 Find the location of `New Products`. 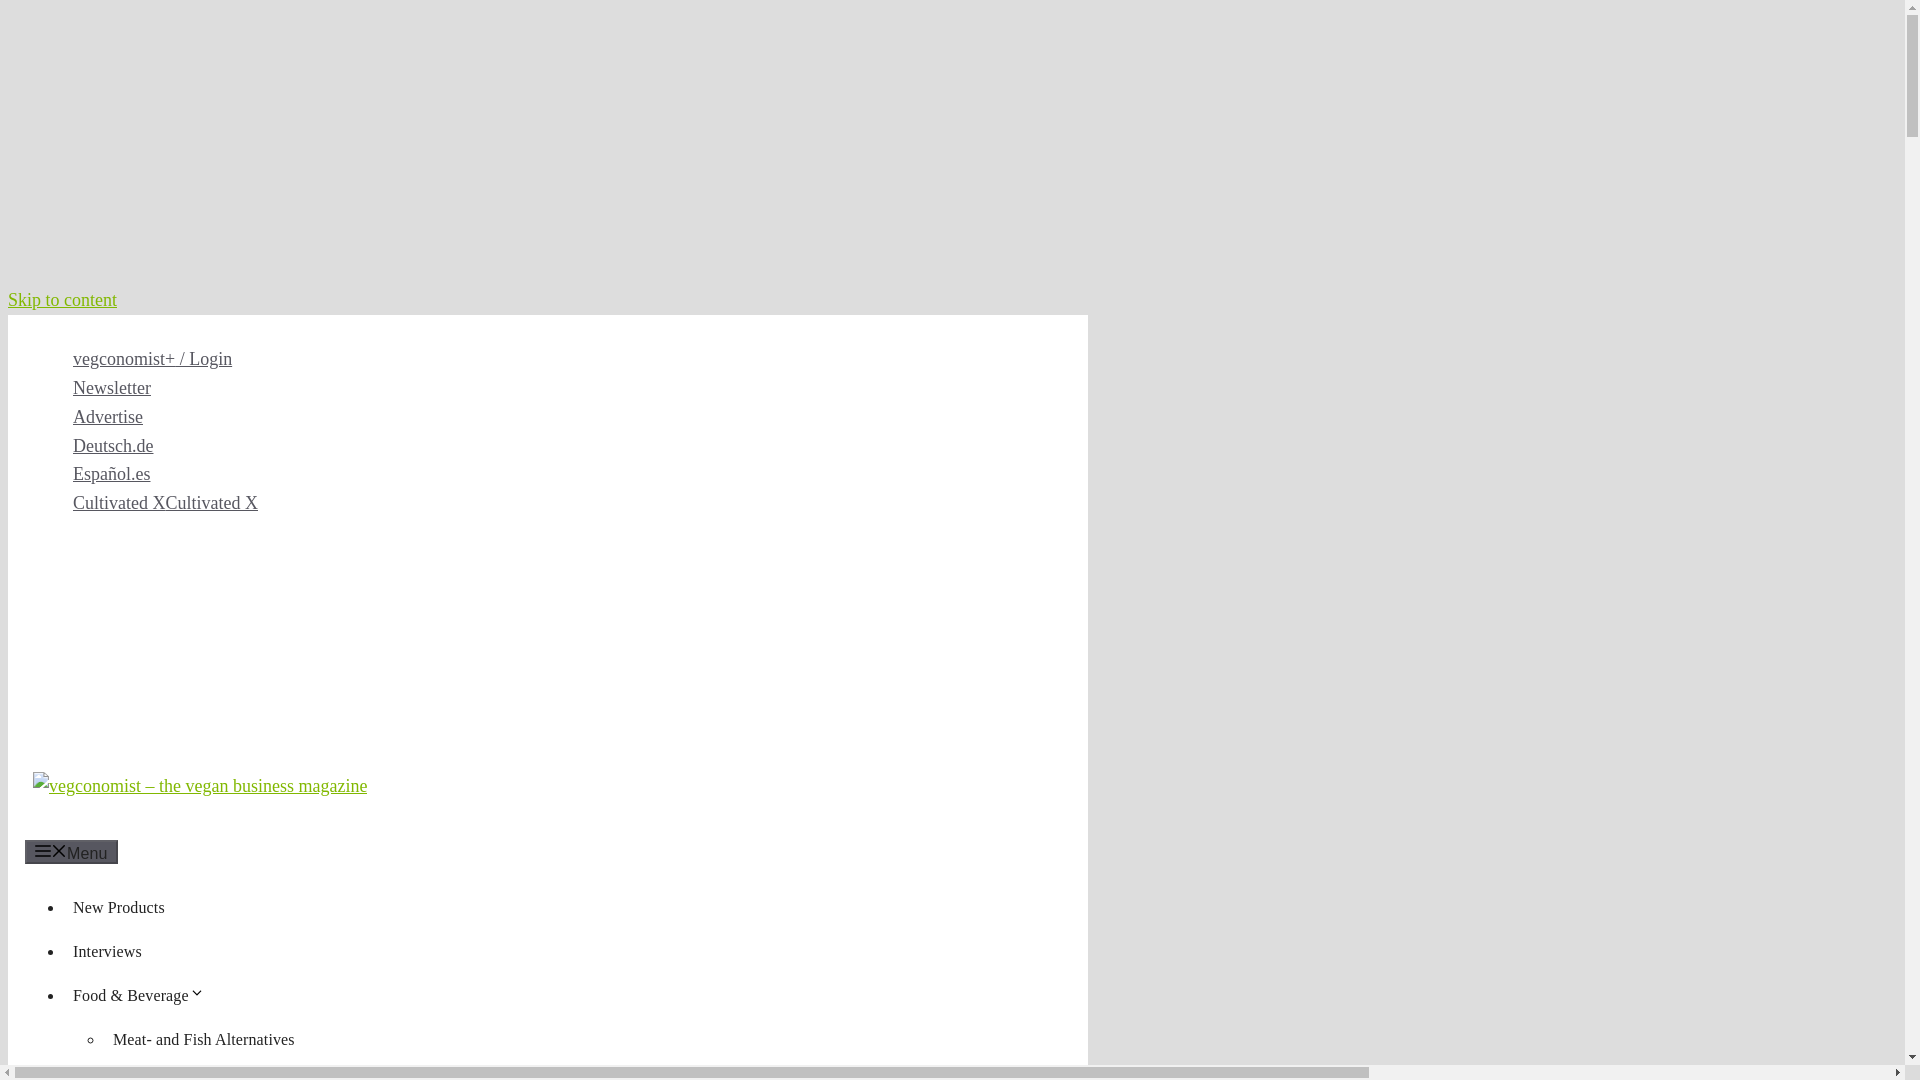

New Products is located at coordinates (118, 906).